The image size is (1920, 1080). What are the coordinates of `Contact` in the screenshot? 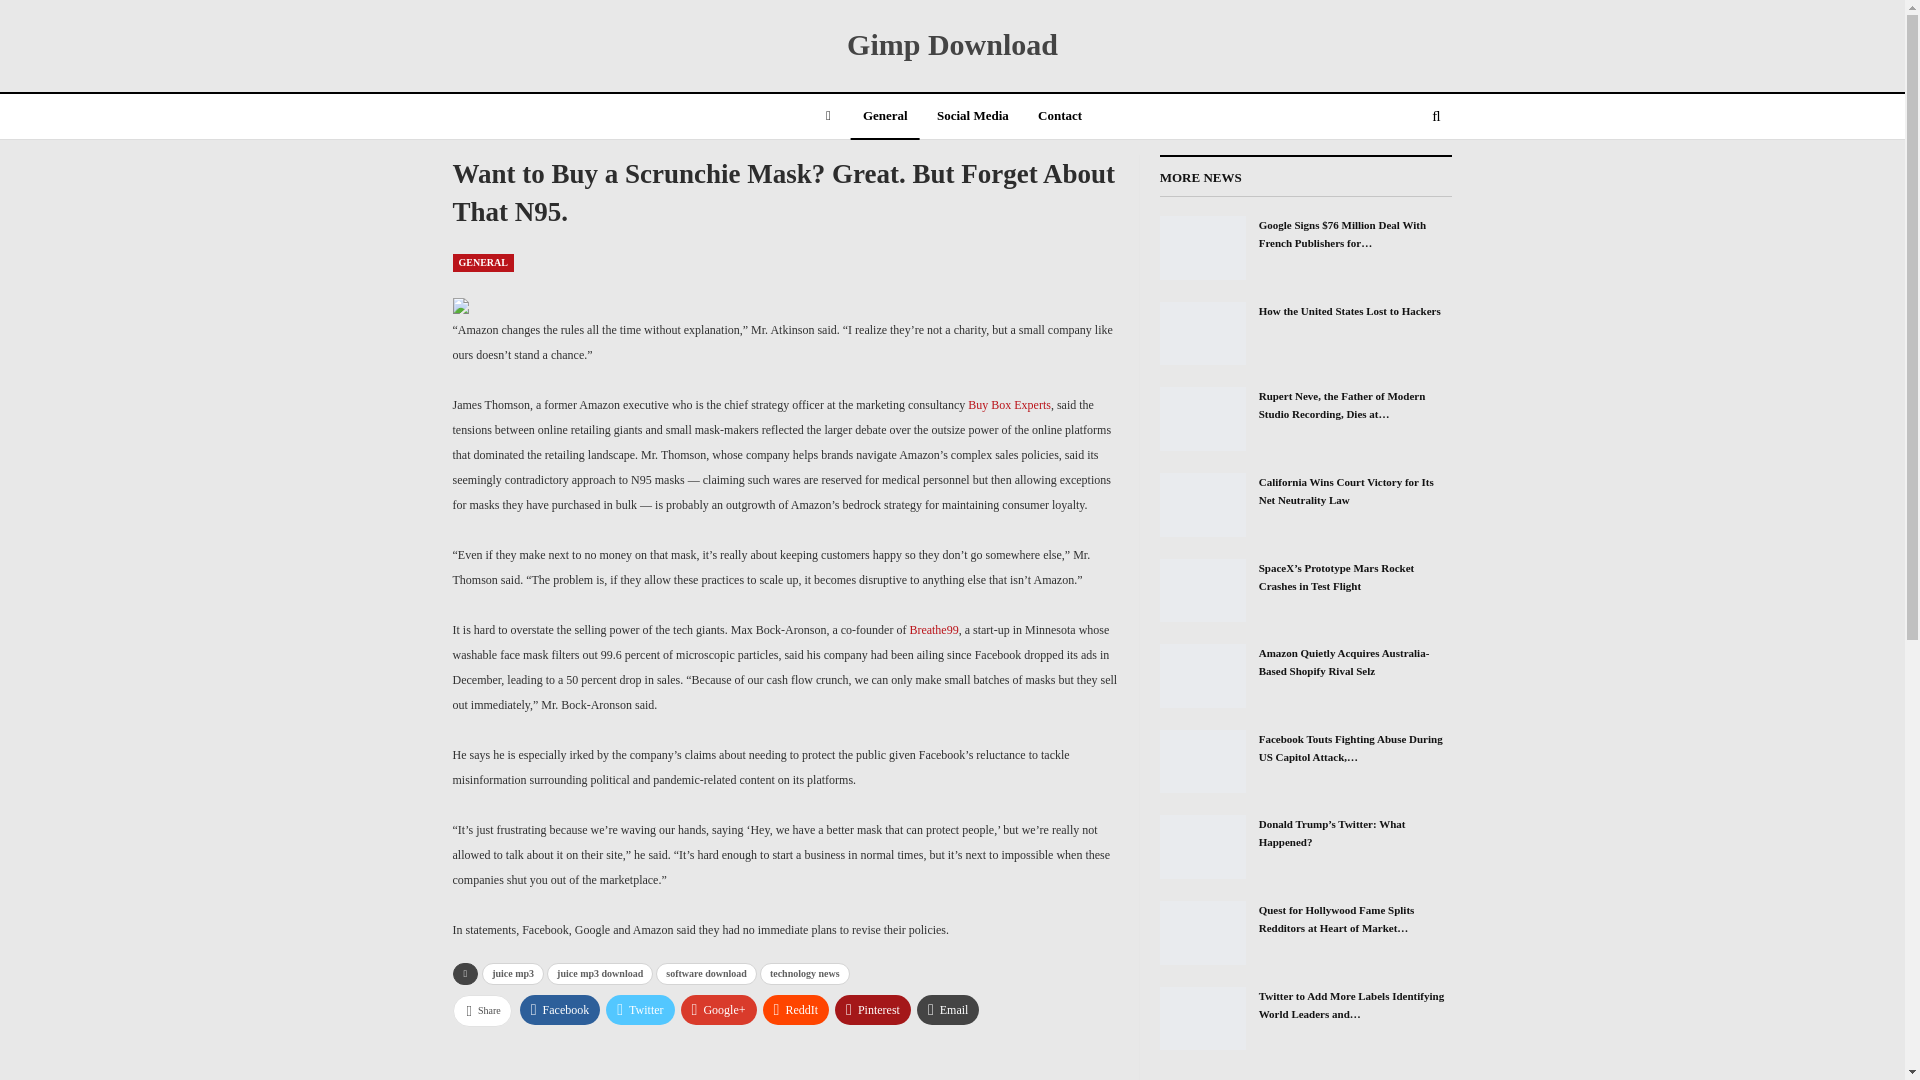 It's located at (1060, 117).